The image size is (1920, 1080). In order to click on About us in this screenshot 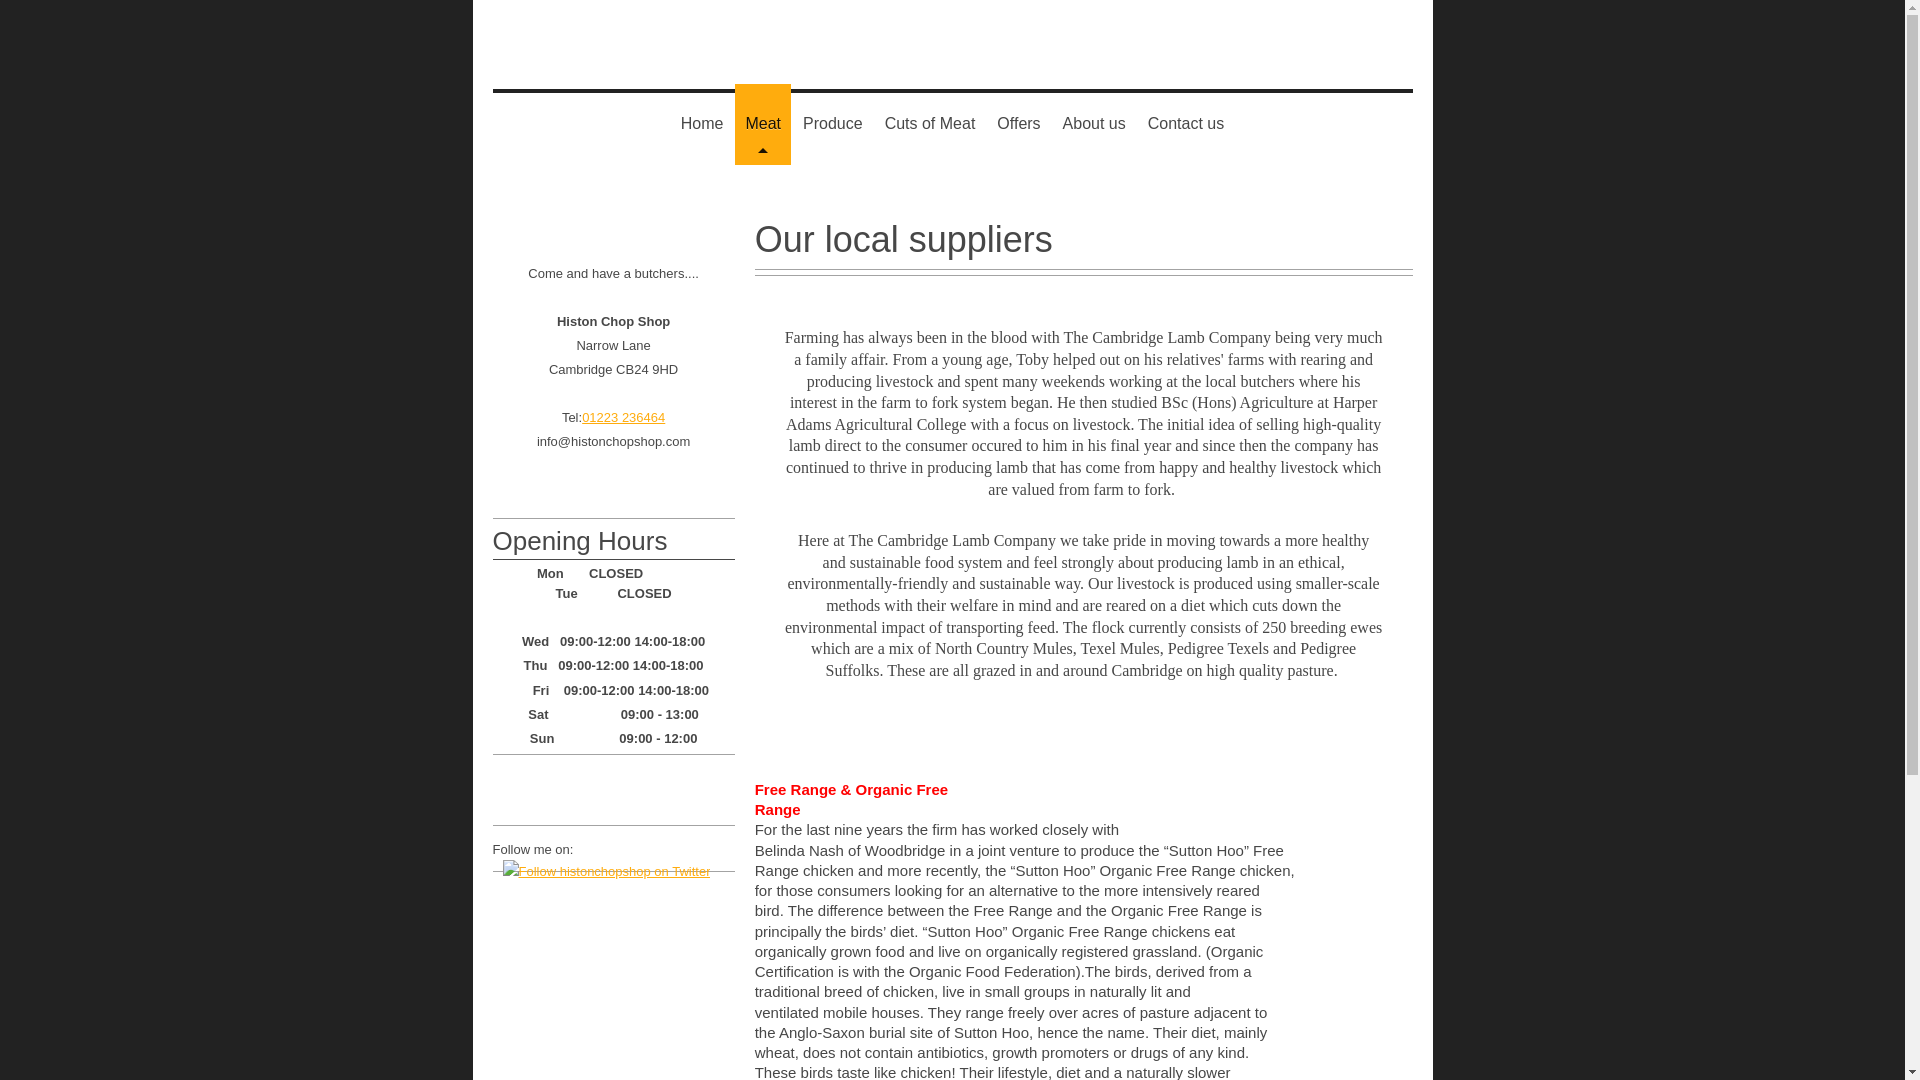, I will do `click(1094, 124)`.